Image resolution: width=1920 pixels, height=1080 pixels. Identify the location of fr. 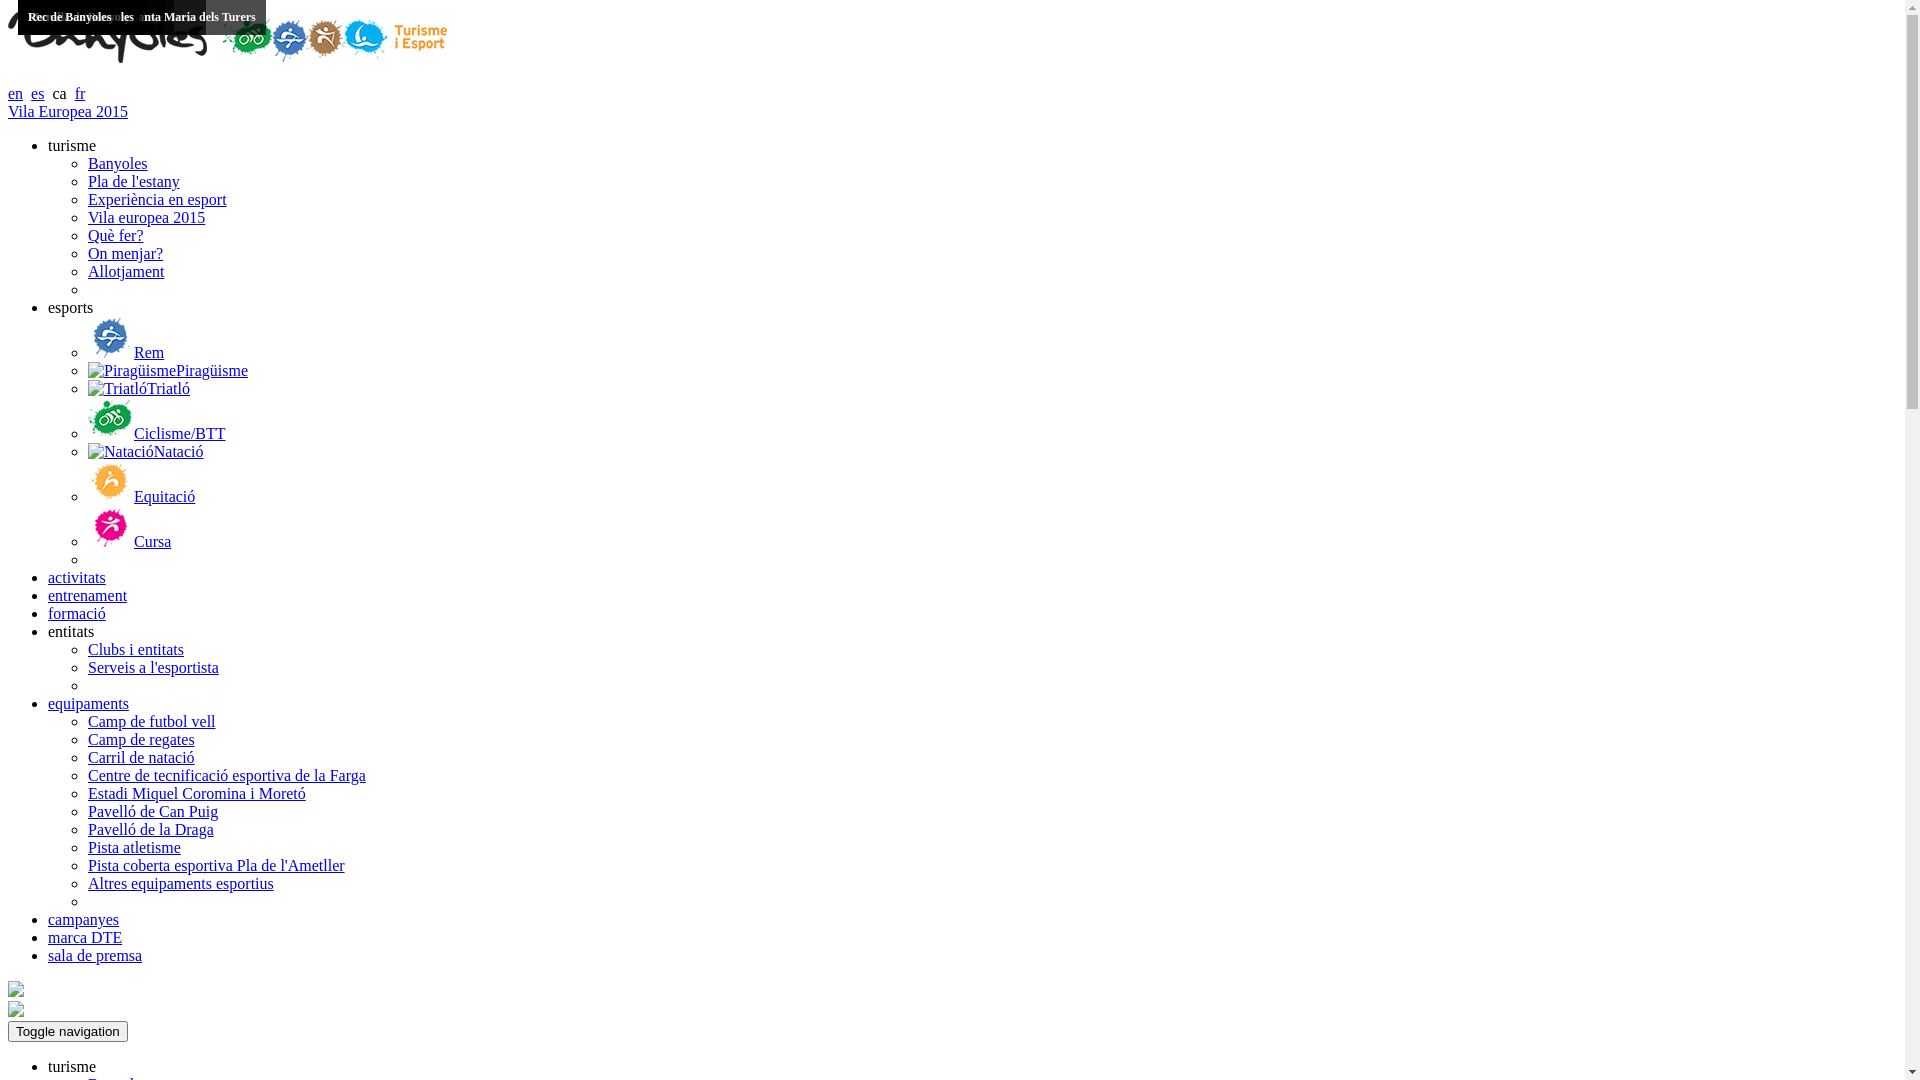
(80, 94).